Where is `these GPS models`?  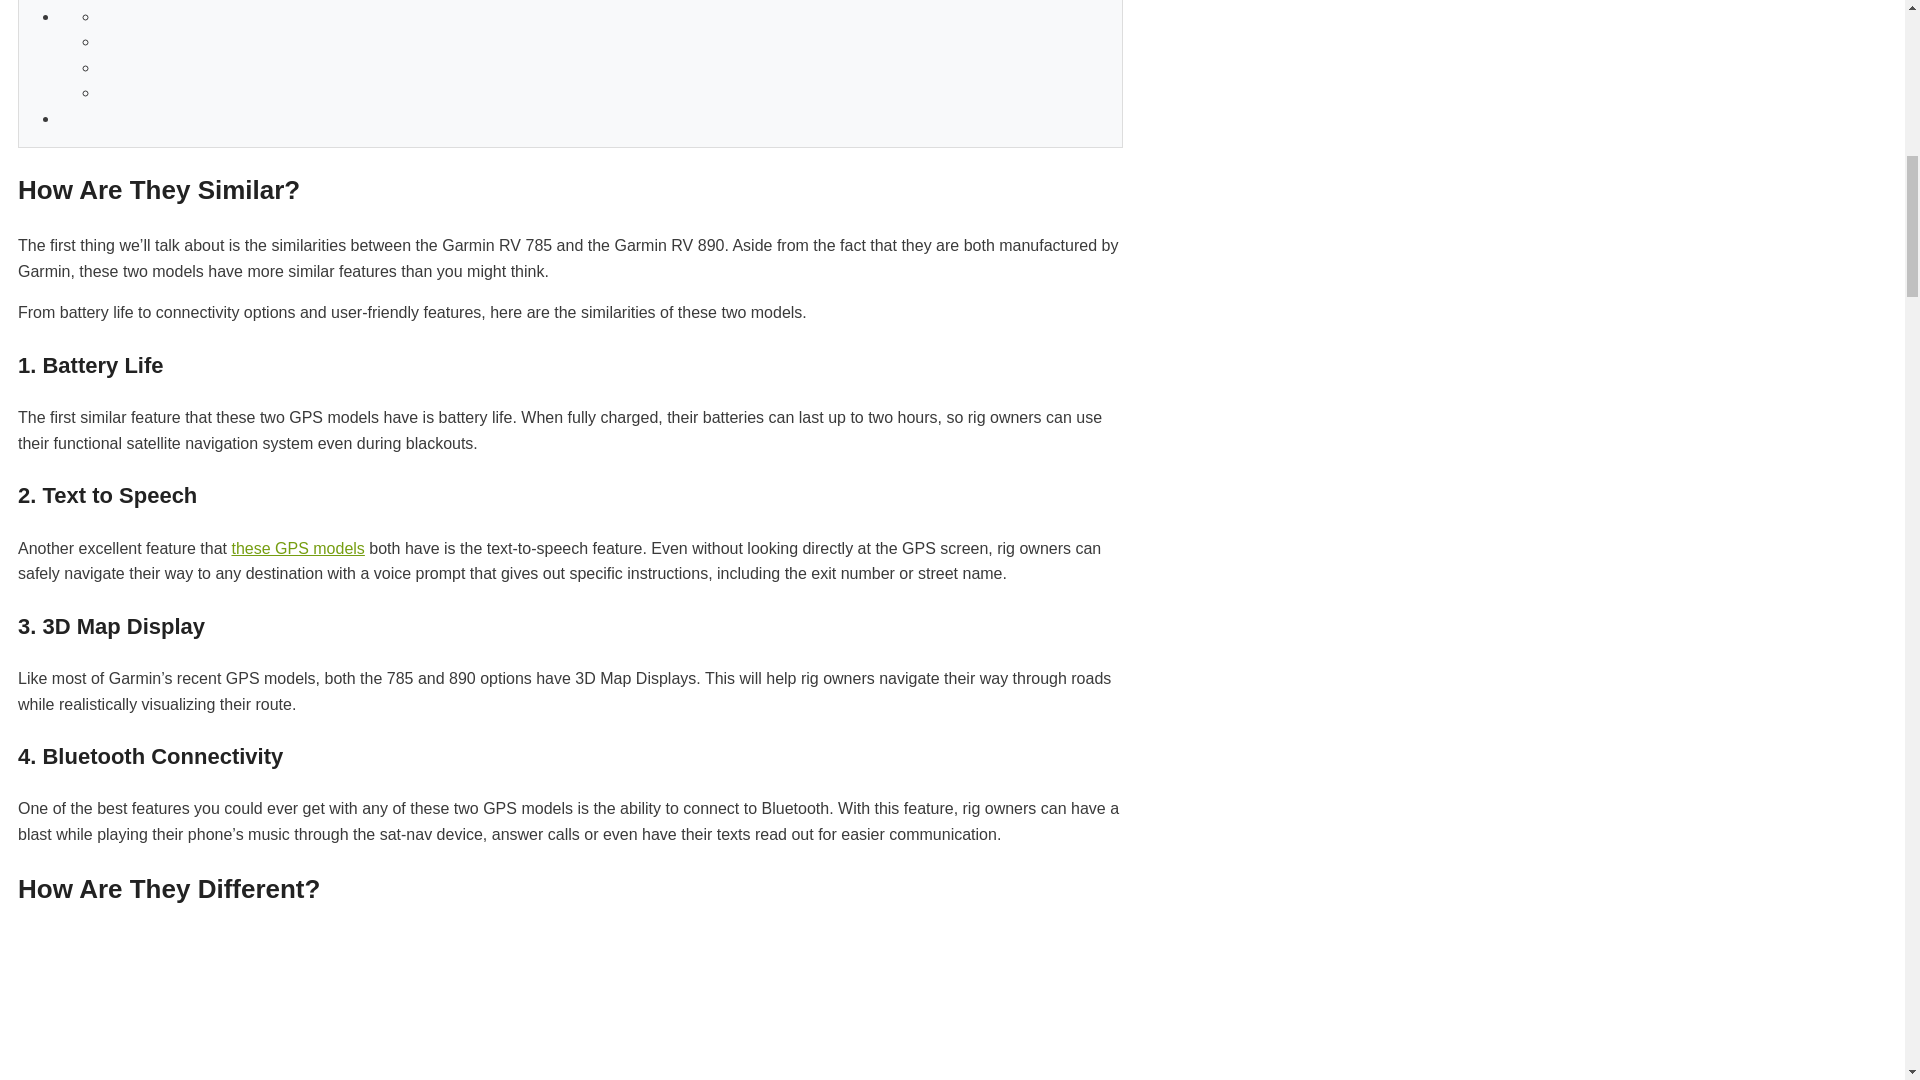
these GPS models is located at coordinates (297, 548).